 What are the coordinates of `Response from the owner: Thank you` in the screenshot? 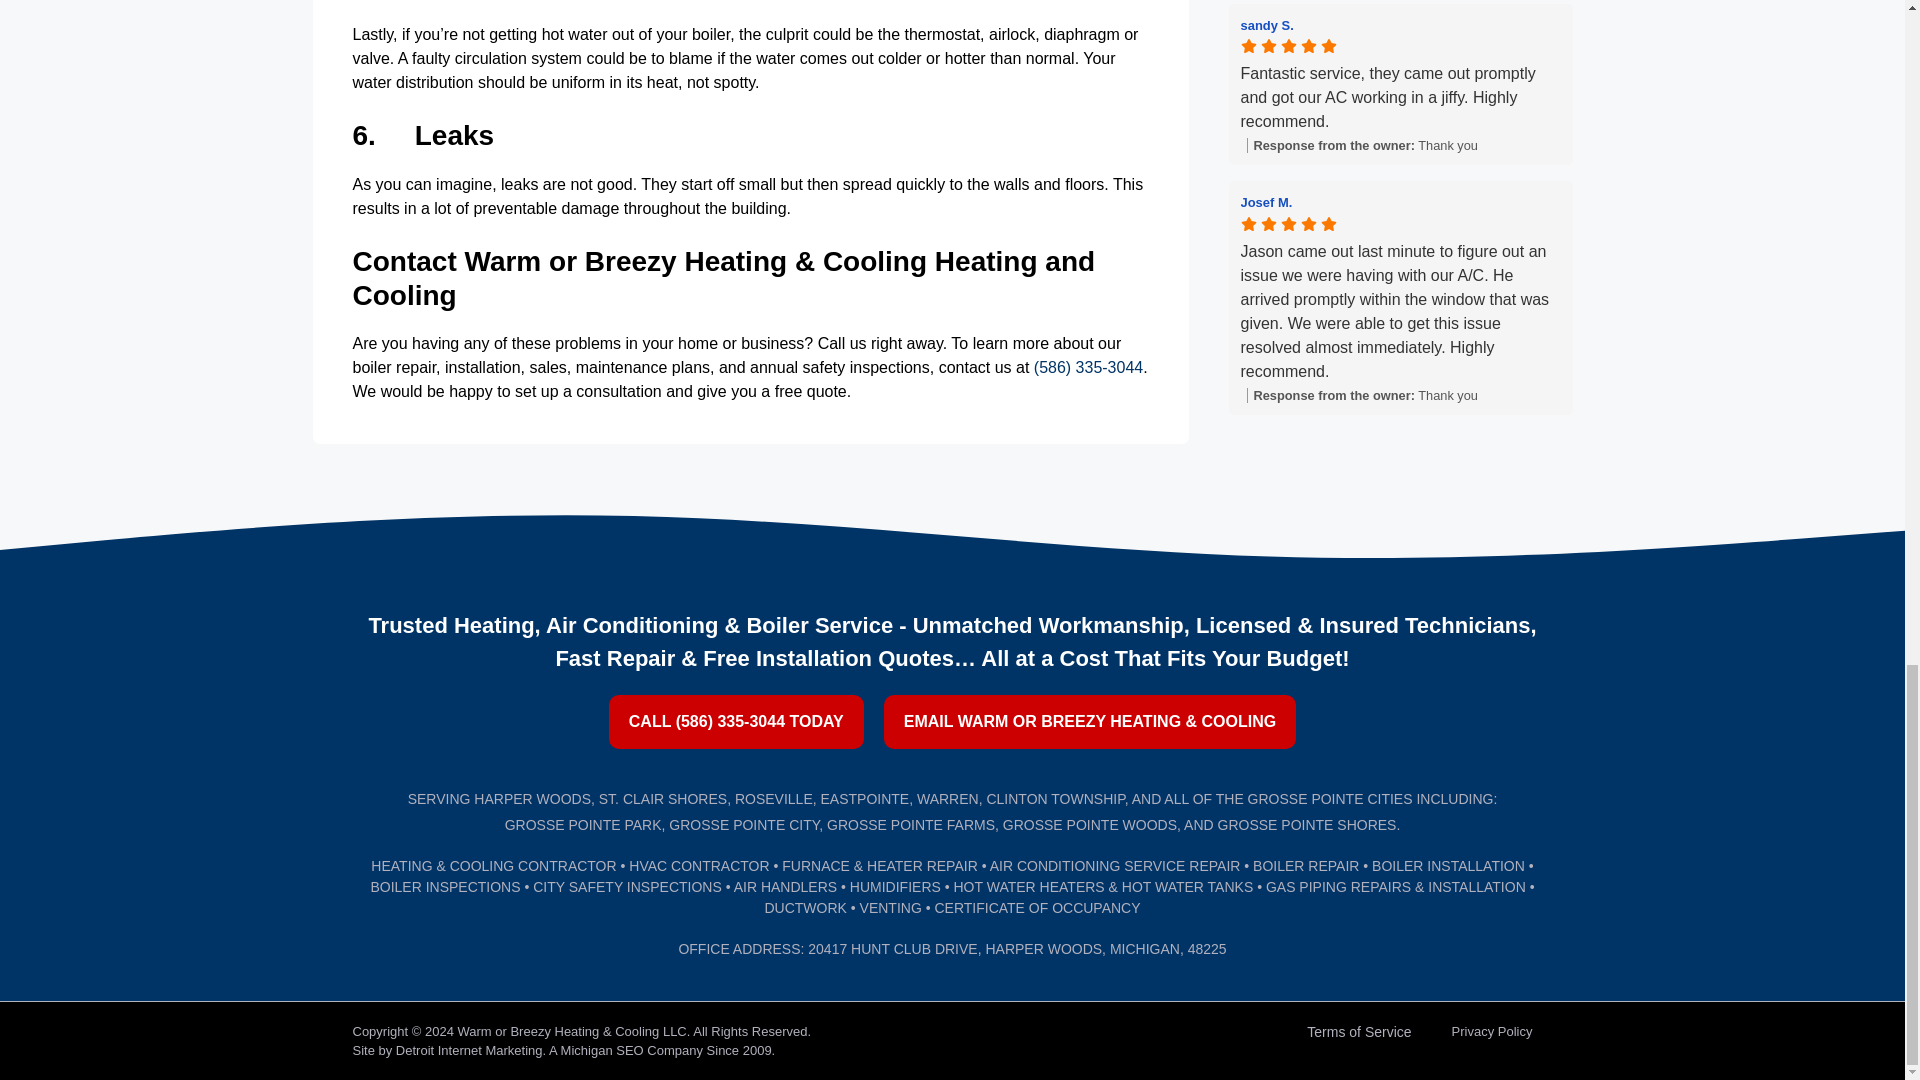 It's located at (1402, 394).